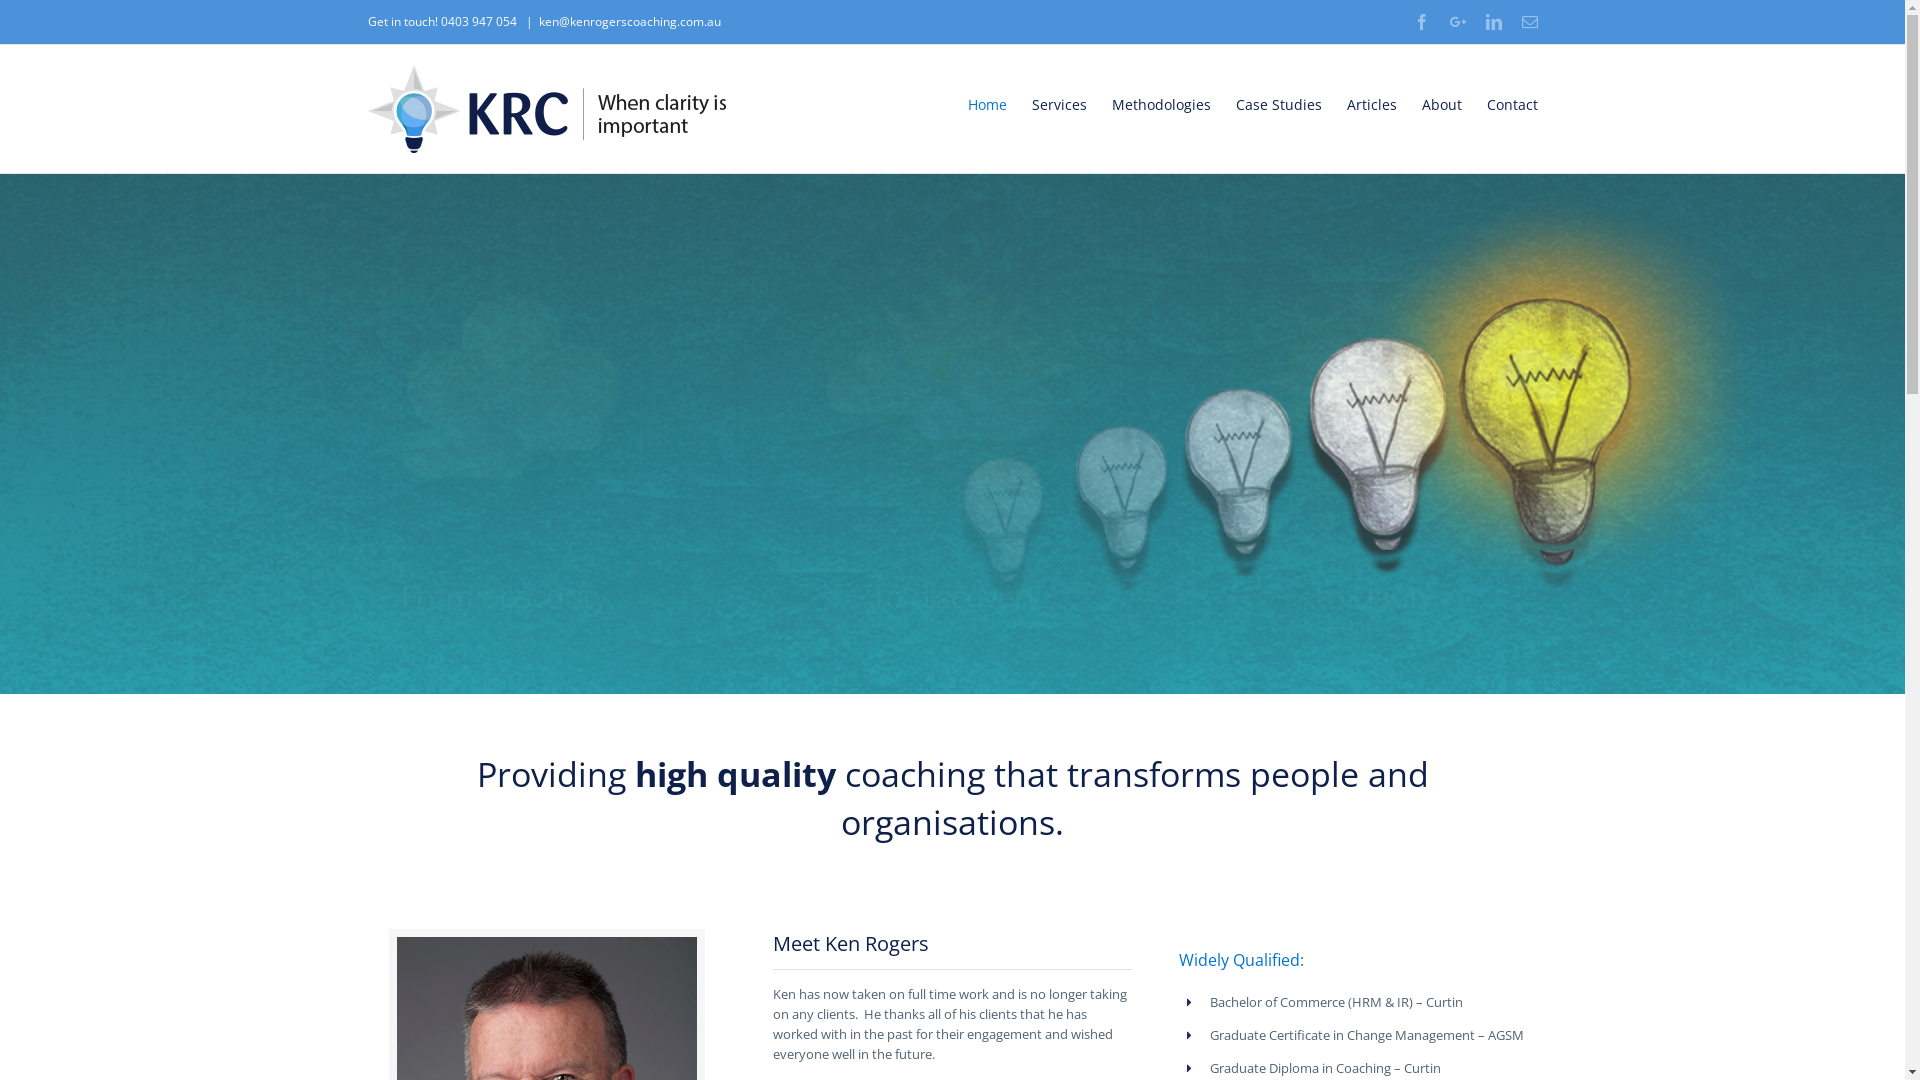 This screenshot has height=1080, width=1920. I want to click on Articles, so click(1371, 105).